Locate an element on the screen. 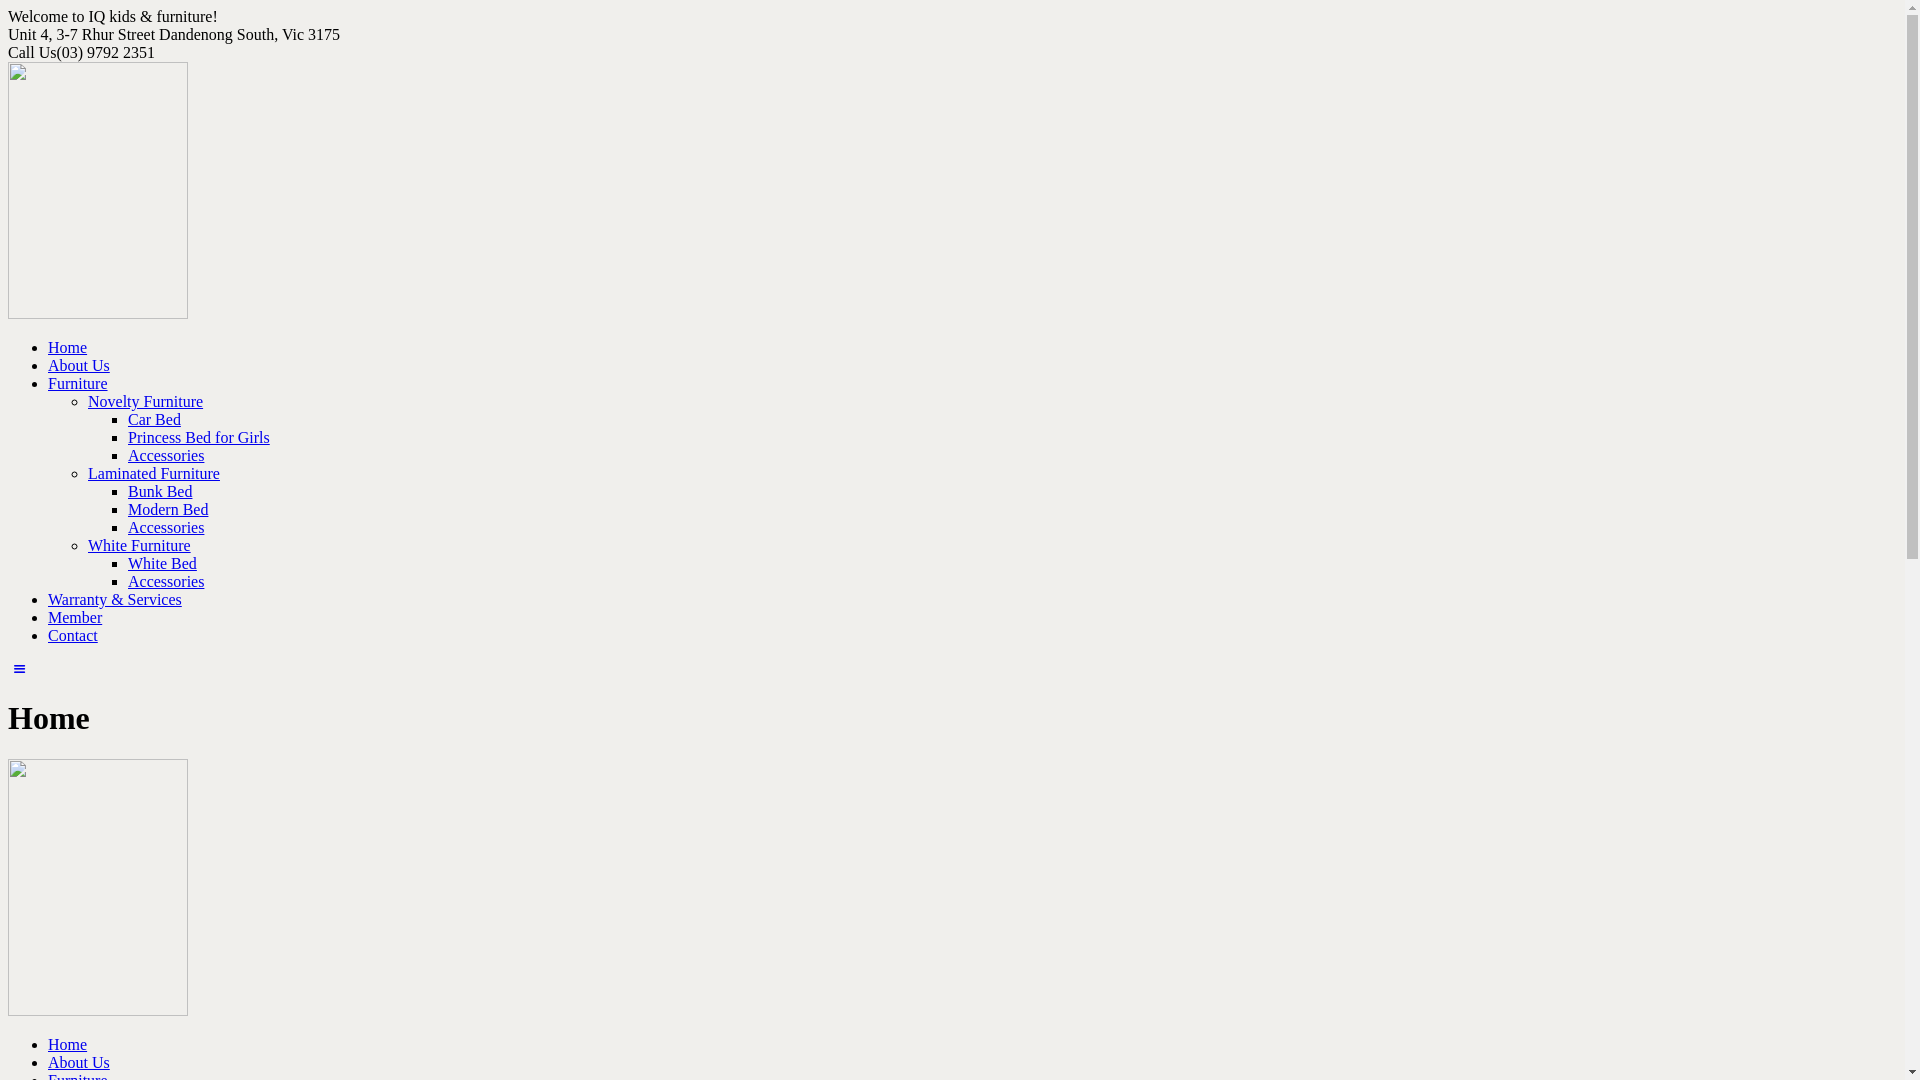  Laminated Furniture is located at coordinates (154, 474).